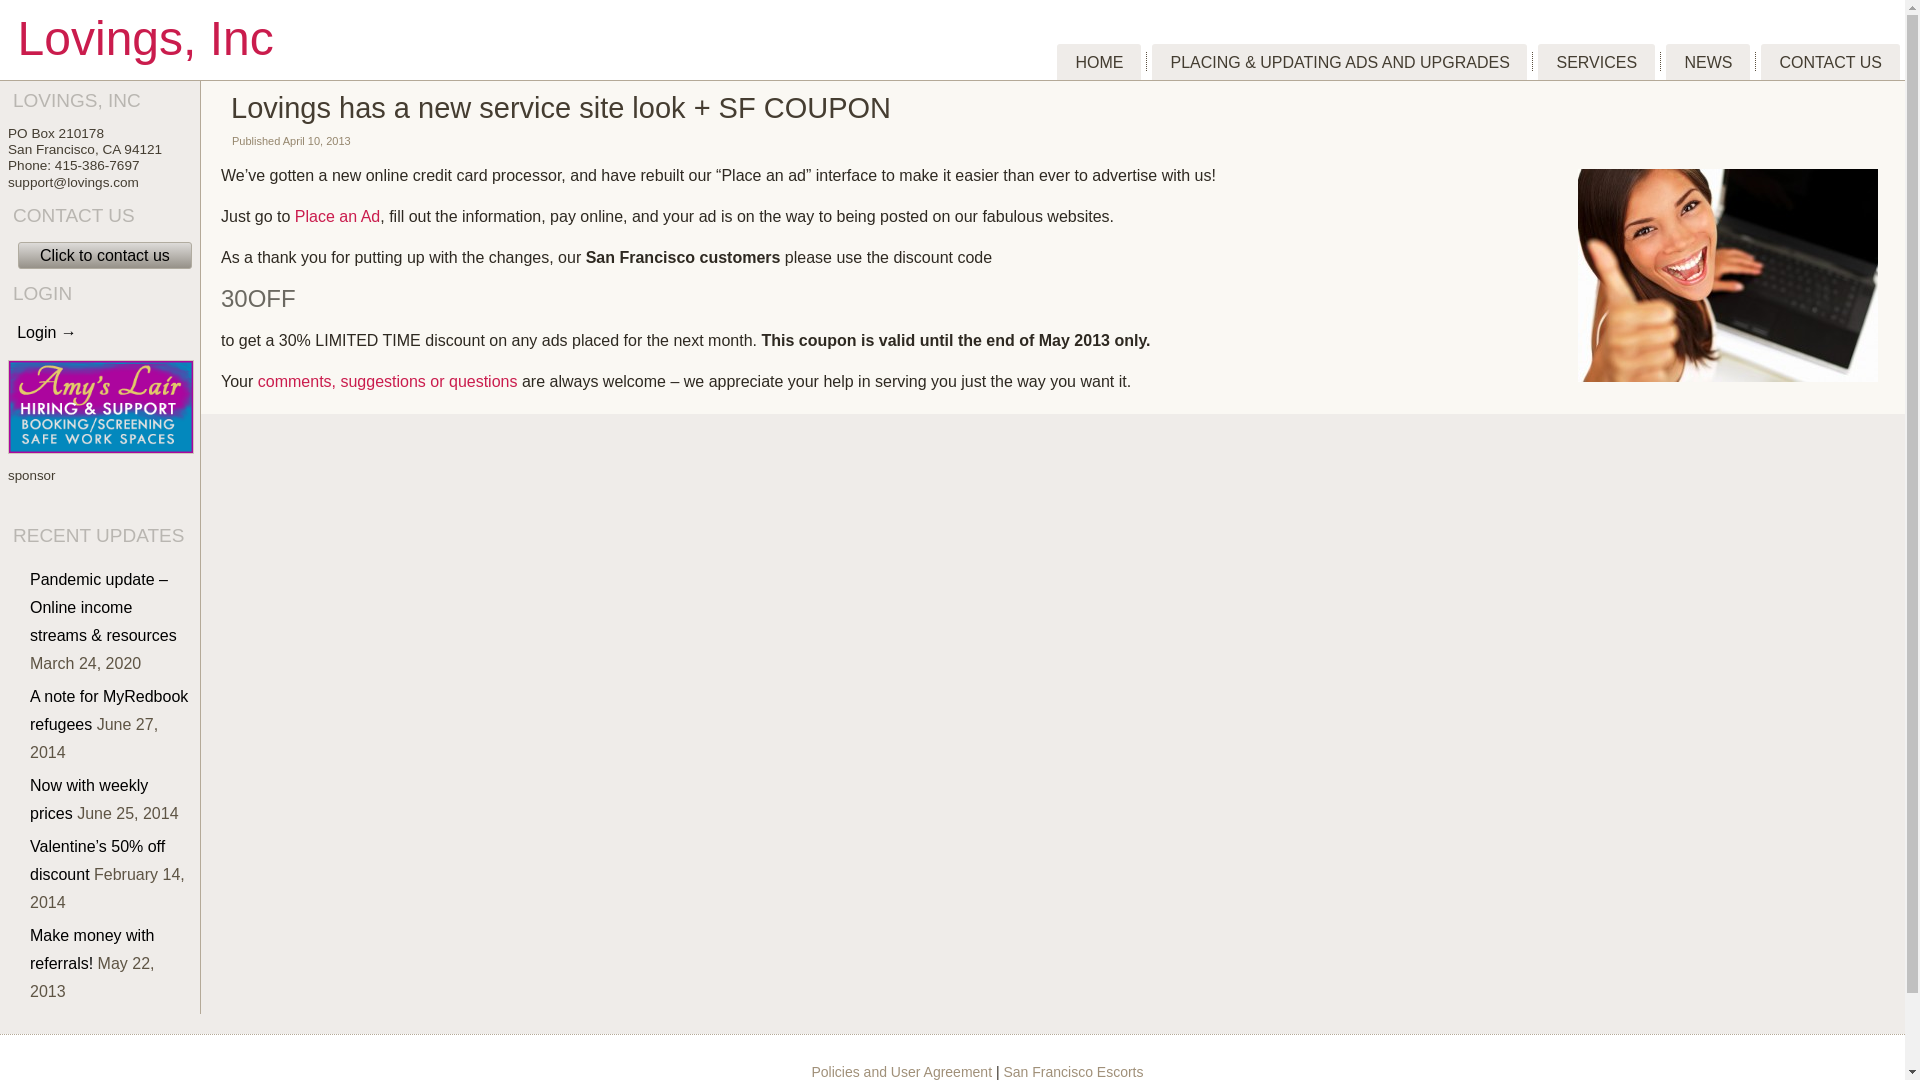 Image resolution: width=1920 pixels, height=1080 pixels. What do you see at coordinates (388, 380) in the screenshot?
I see `comments, suggestions or questions` at bounding box center [388, 380].